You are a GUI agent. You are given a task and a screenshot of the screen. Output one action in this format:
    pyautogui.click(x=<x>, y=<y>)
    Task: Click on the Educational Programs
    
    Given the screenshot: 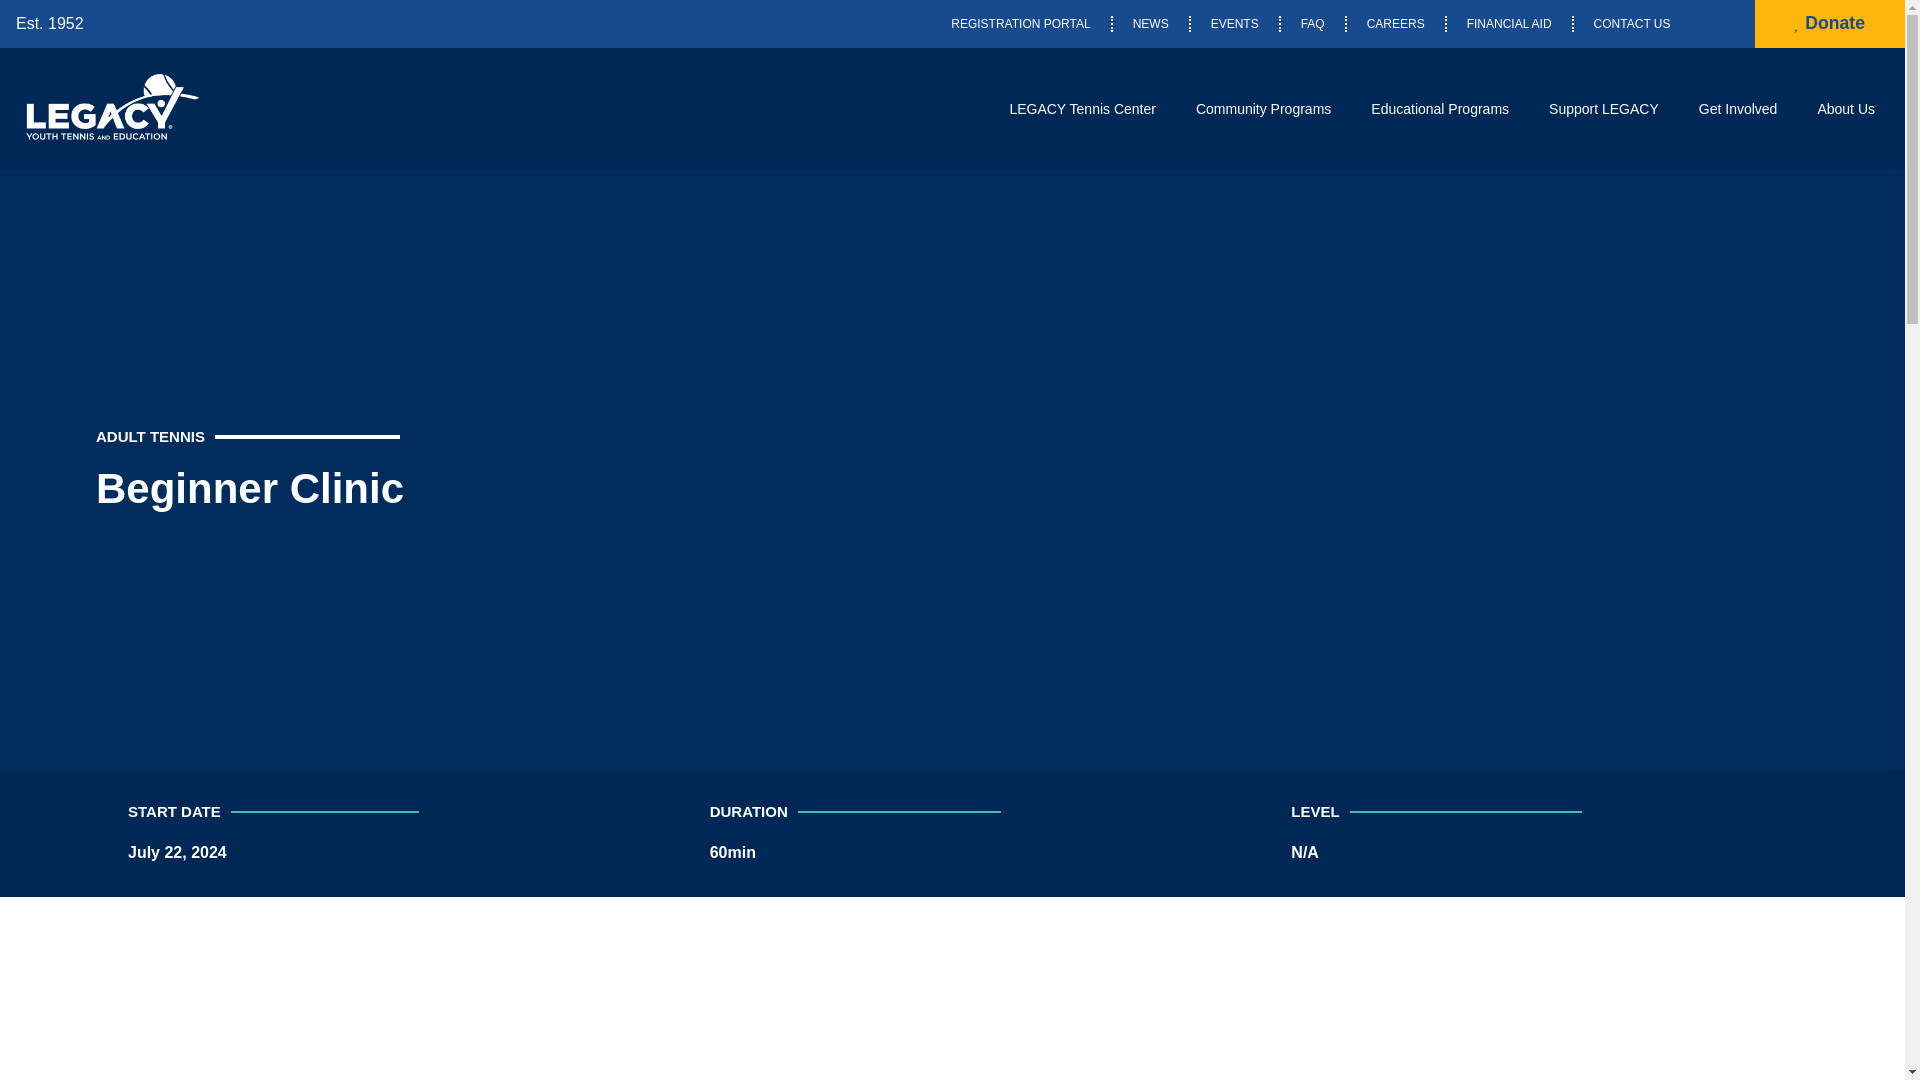 What is the action you would take?
    pyautogui.click(x=1440, y=108)
    